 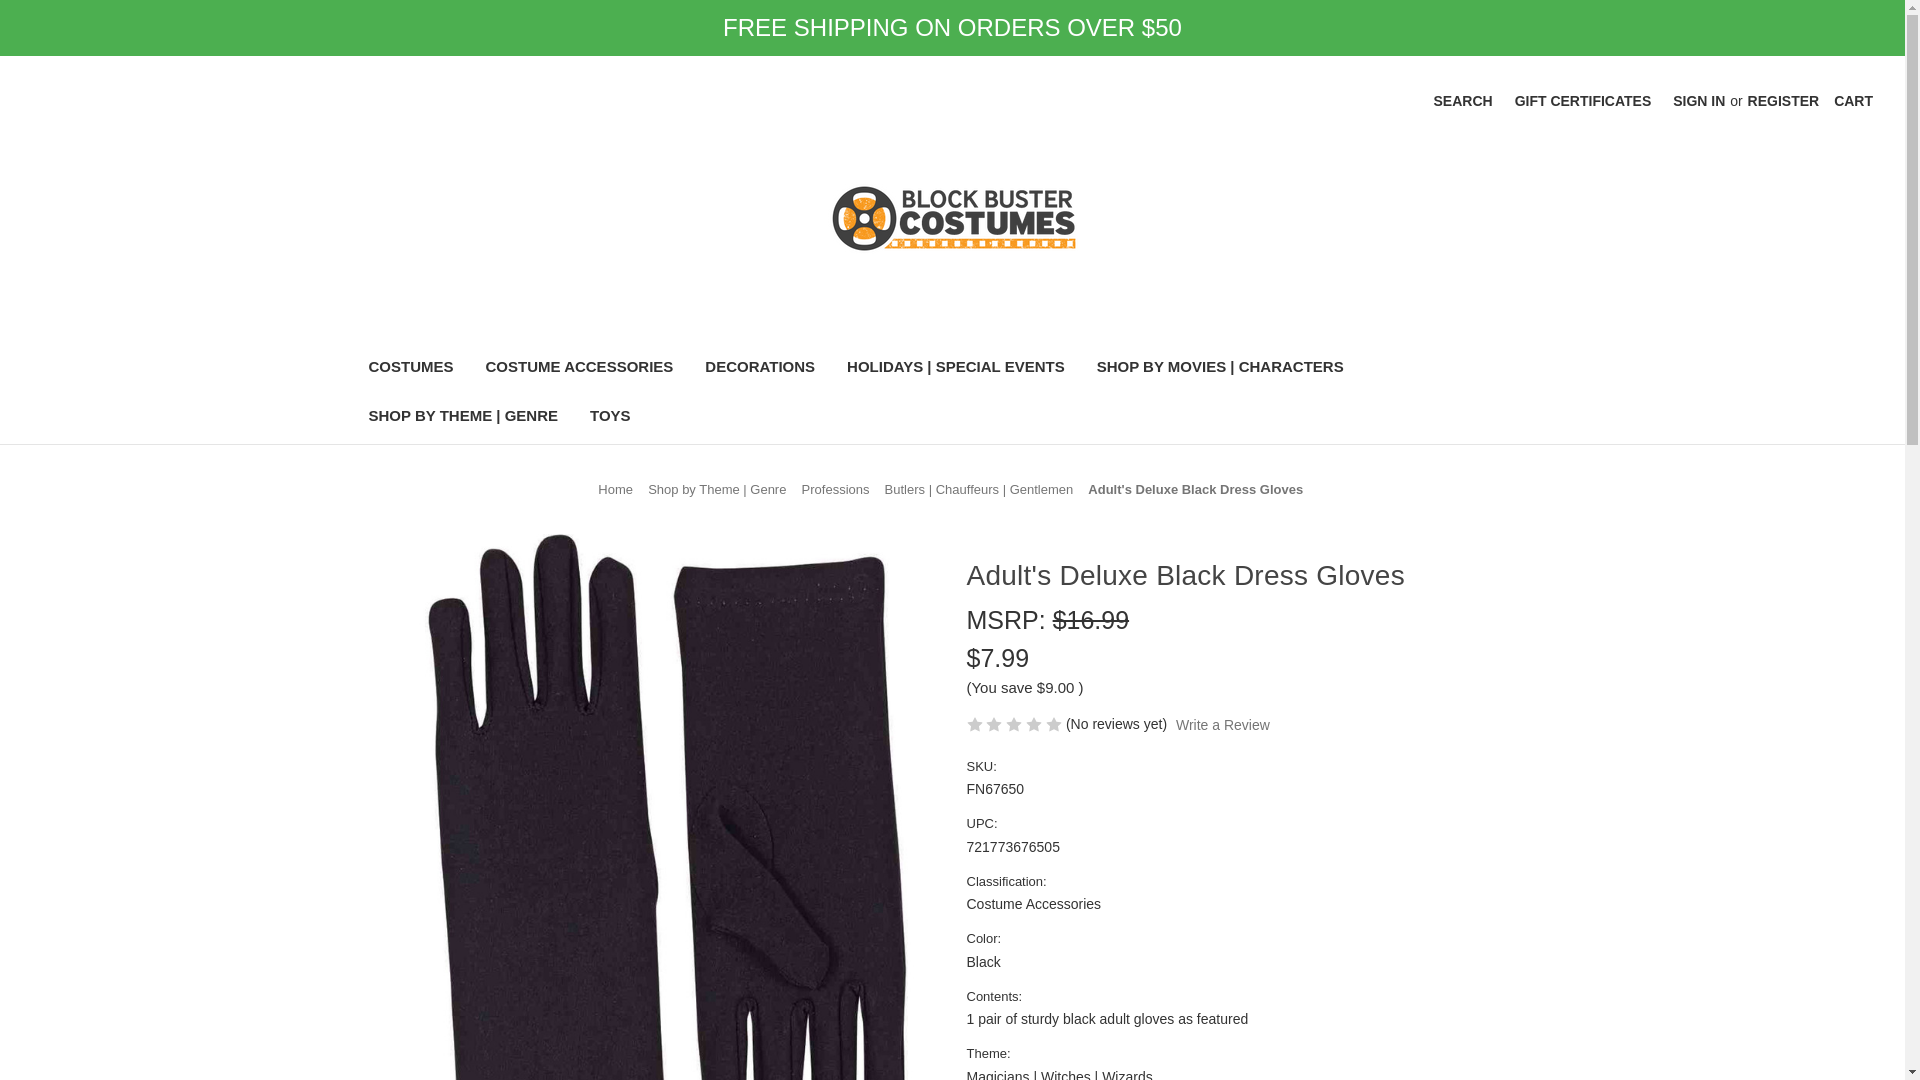 I want to click on CART, so click(x=1852, y=101).